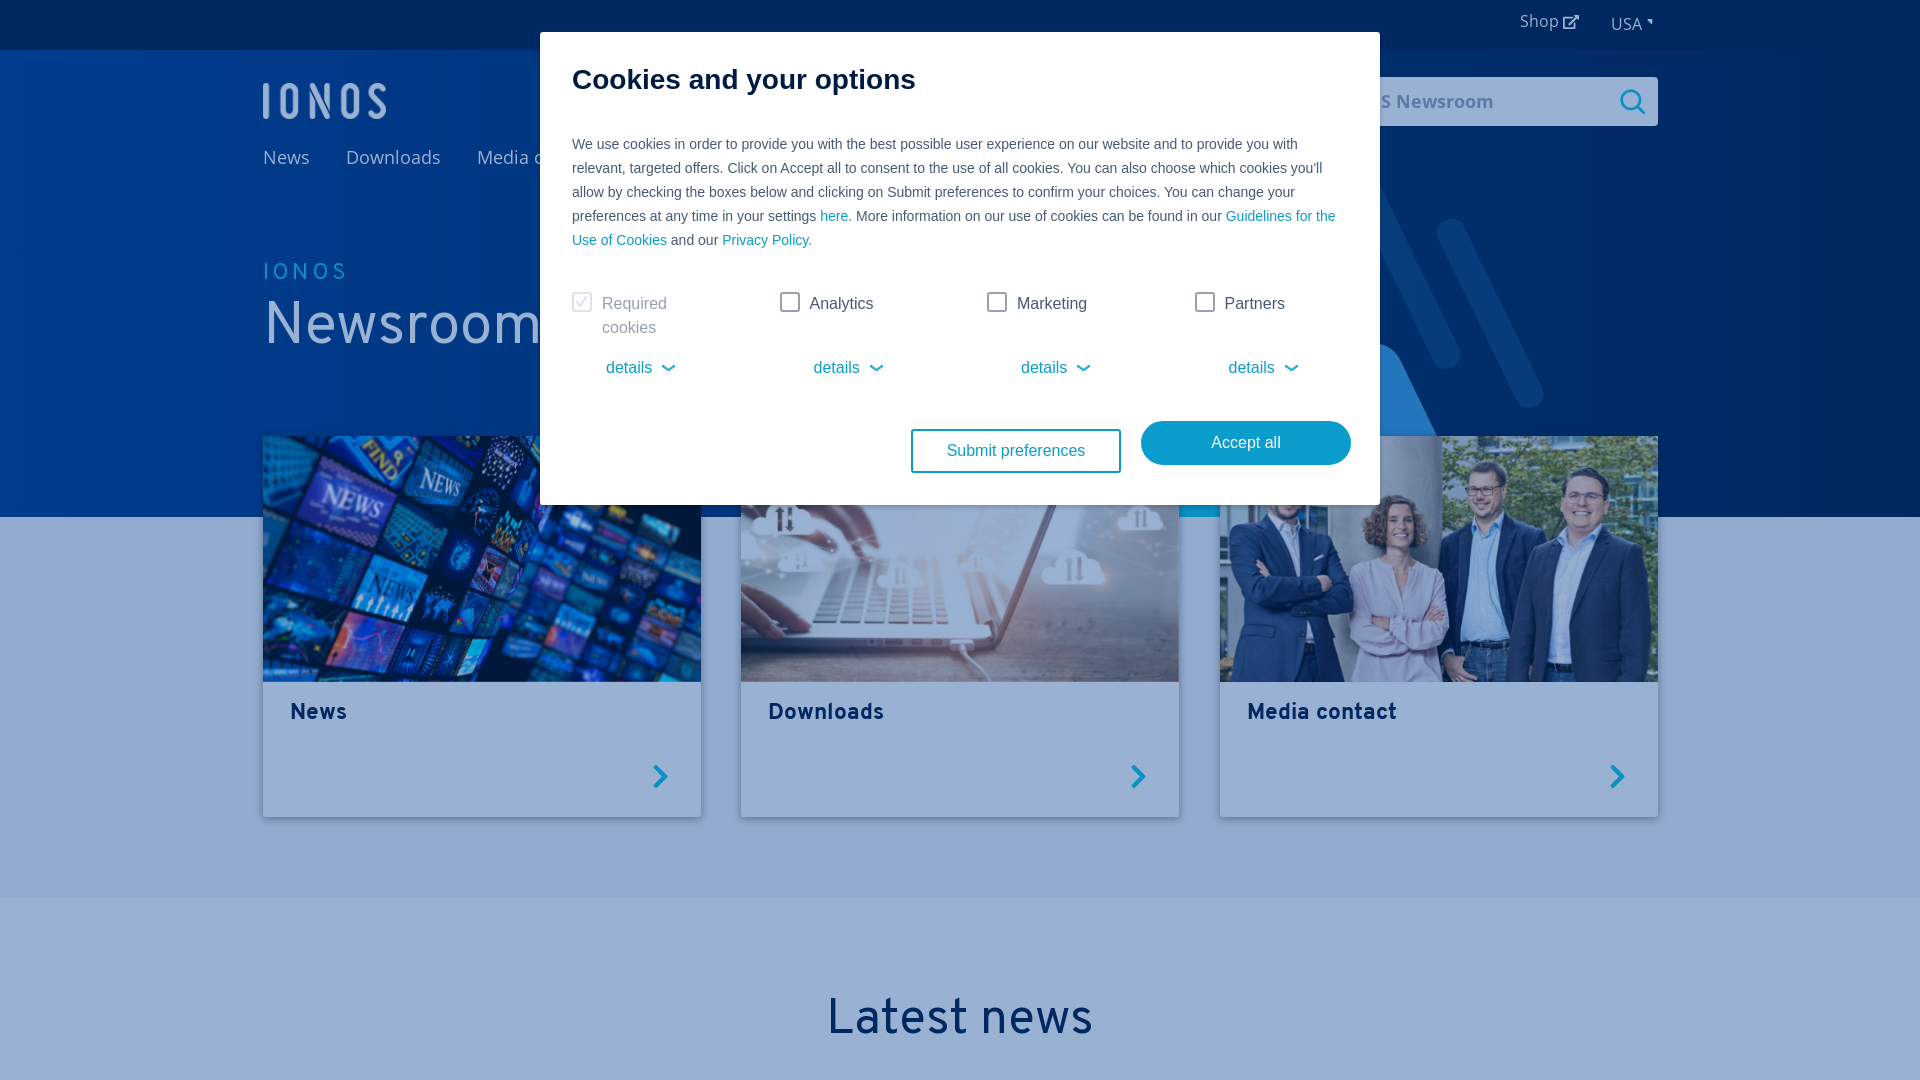 This screenshot has height=1080, width=1920. Describe the element at coordinates (834, 216) in the screenshot. I see `here` at that location.